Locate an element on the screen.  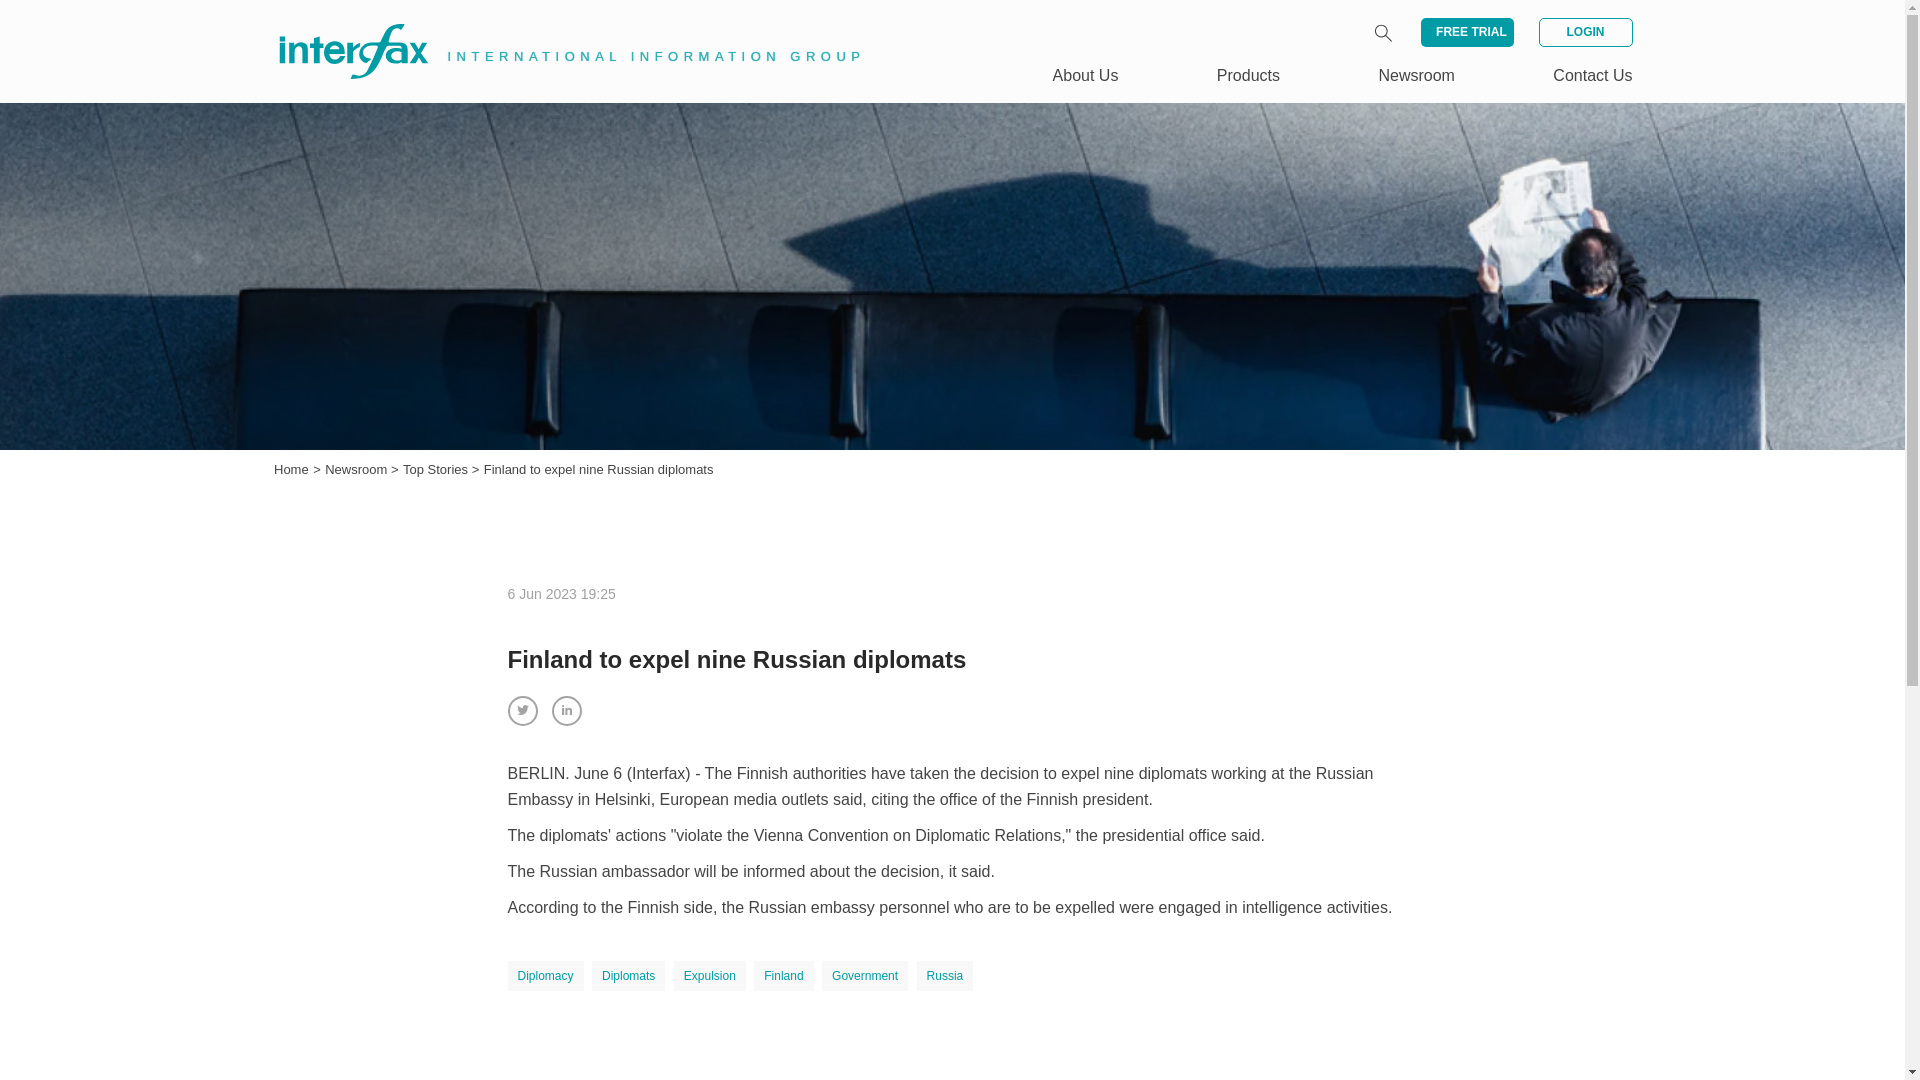
Newsroom is located at coordinates (358, 470).